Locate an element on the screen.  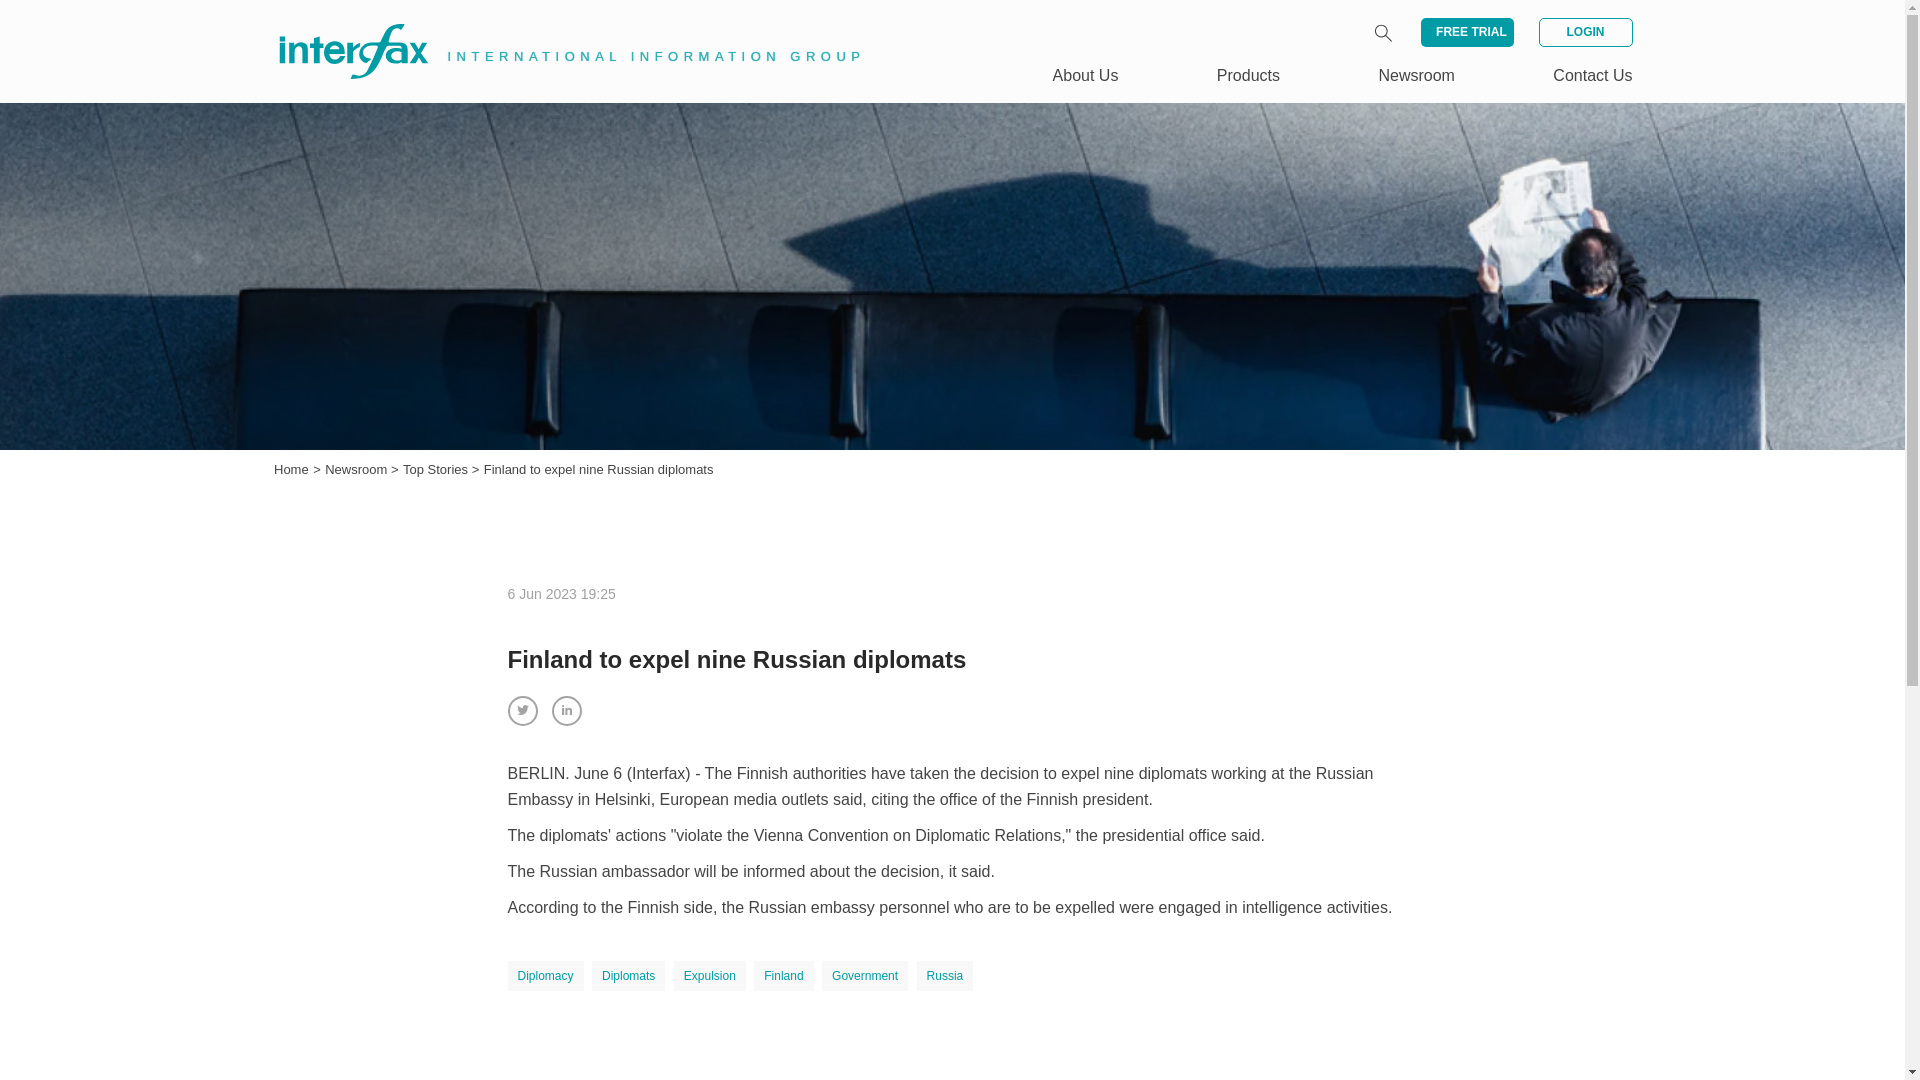
Newsroom is located at coordinates (358, 470).